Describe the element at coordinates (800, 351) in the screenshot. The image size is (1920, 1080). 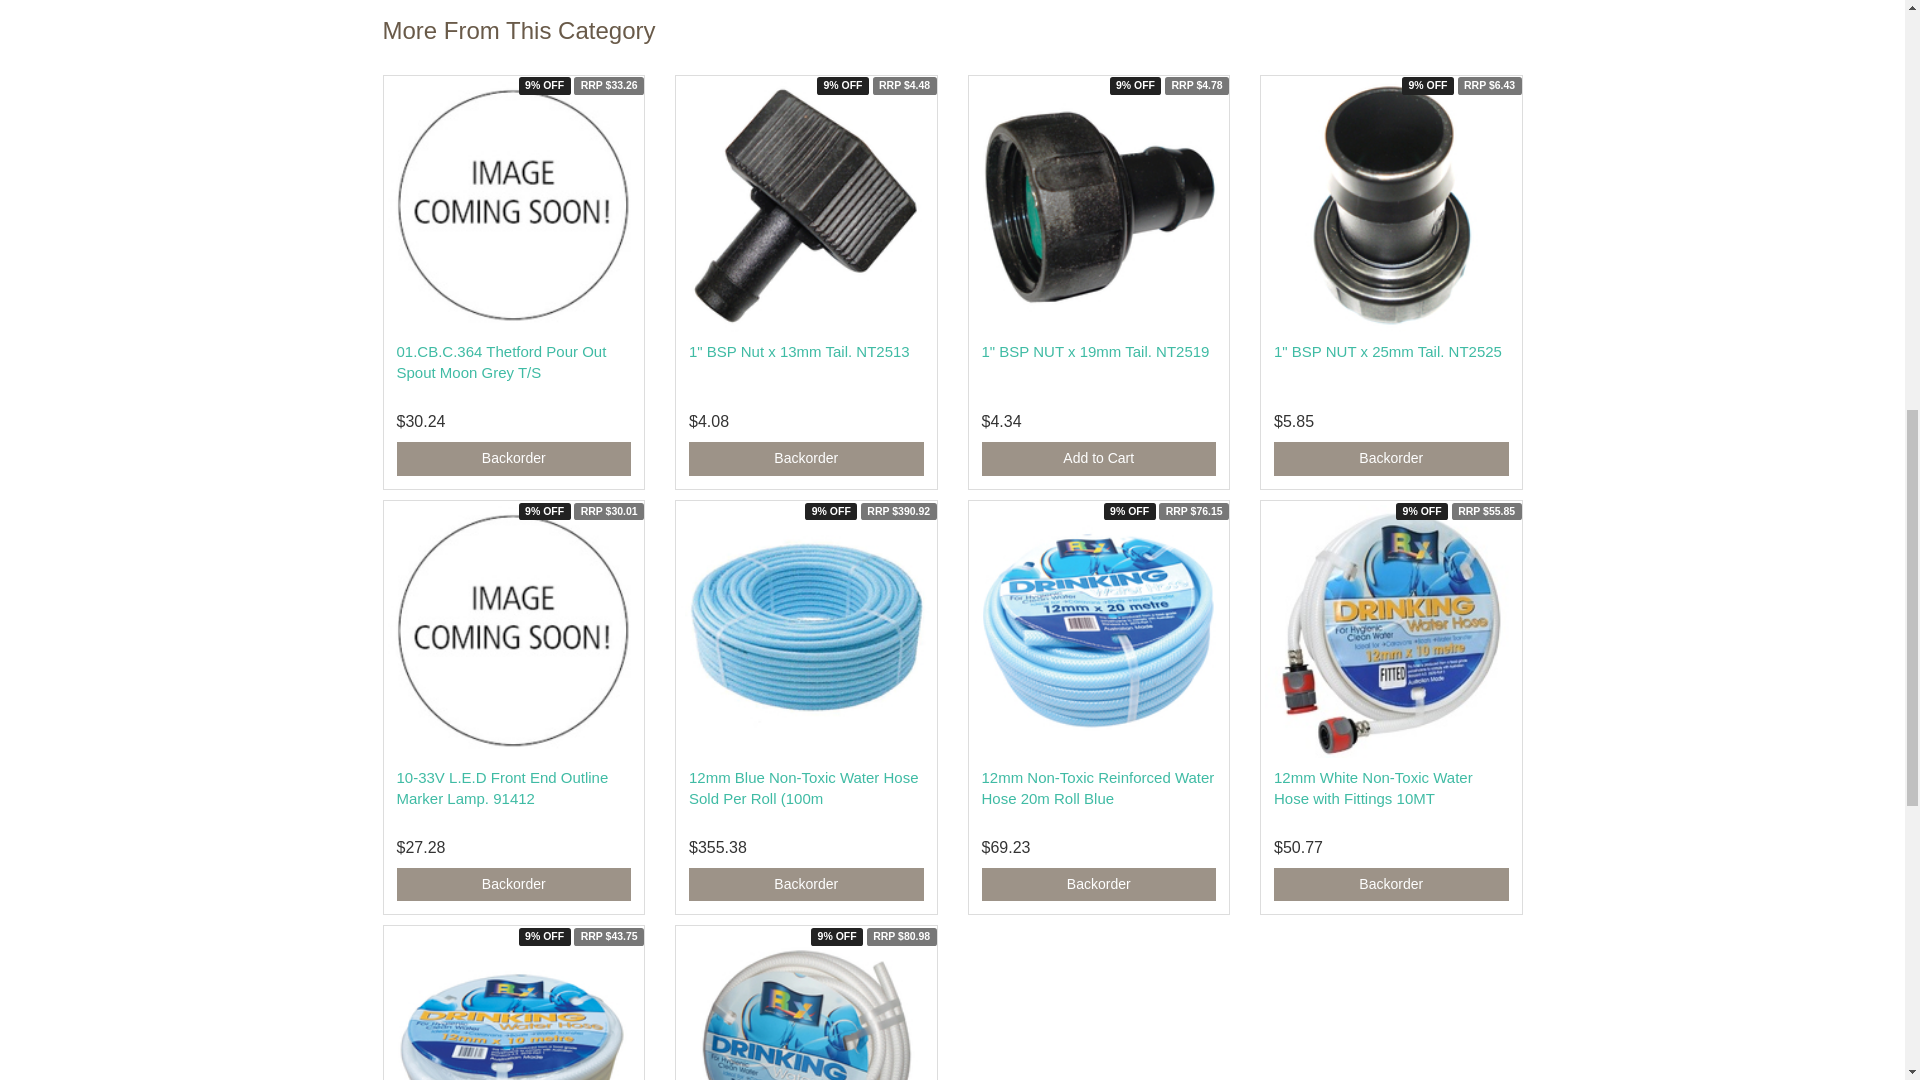
I see `1" BSP Nut x 13mm Tail. NT2513` at that location.